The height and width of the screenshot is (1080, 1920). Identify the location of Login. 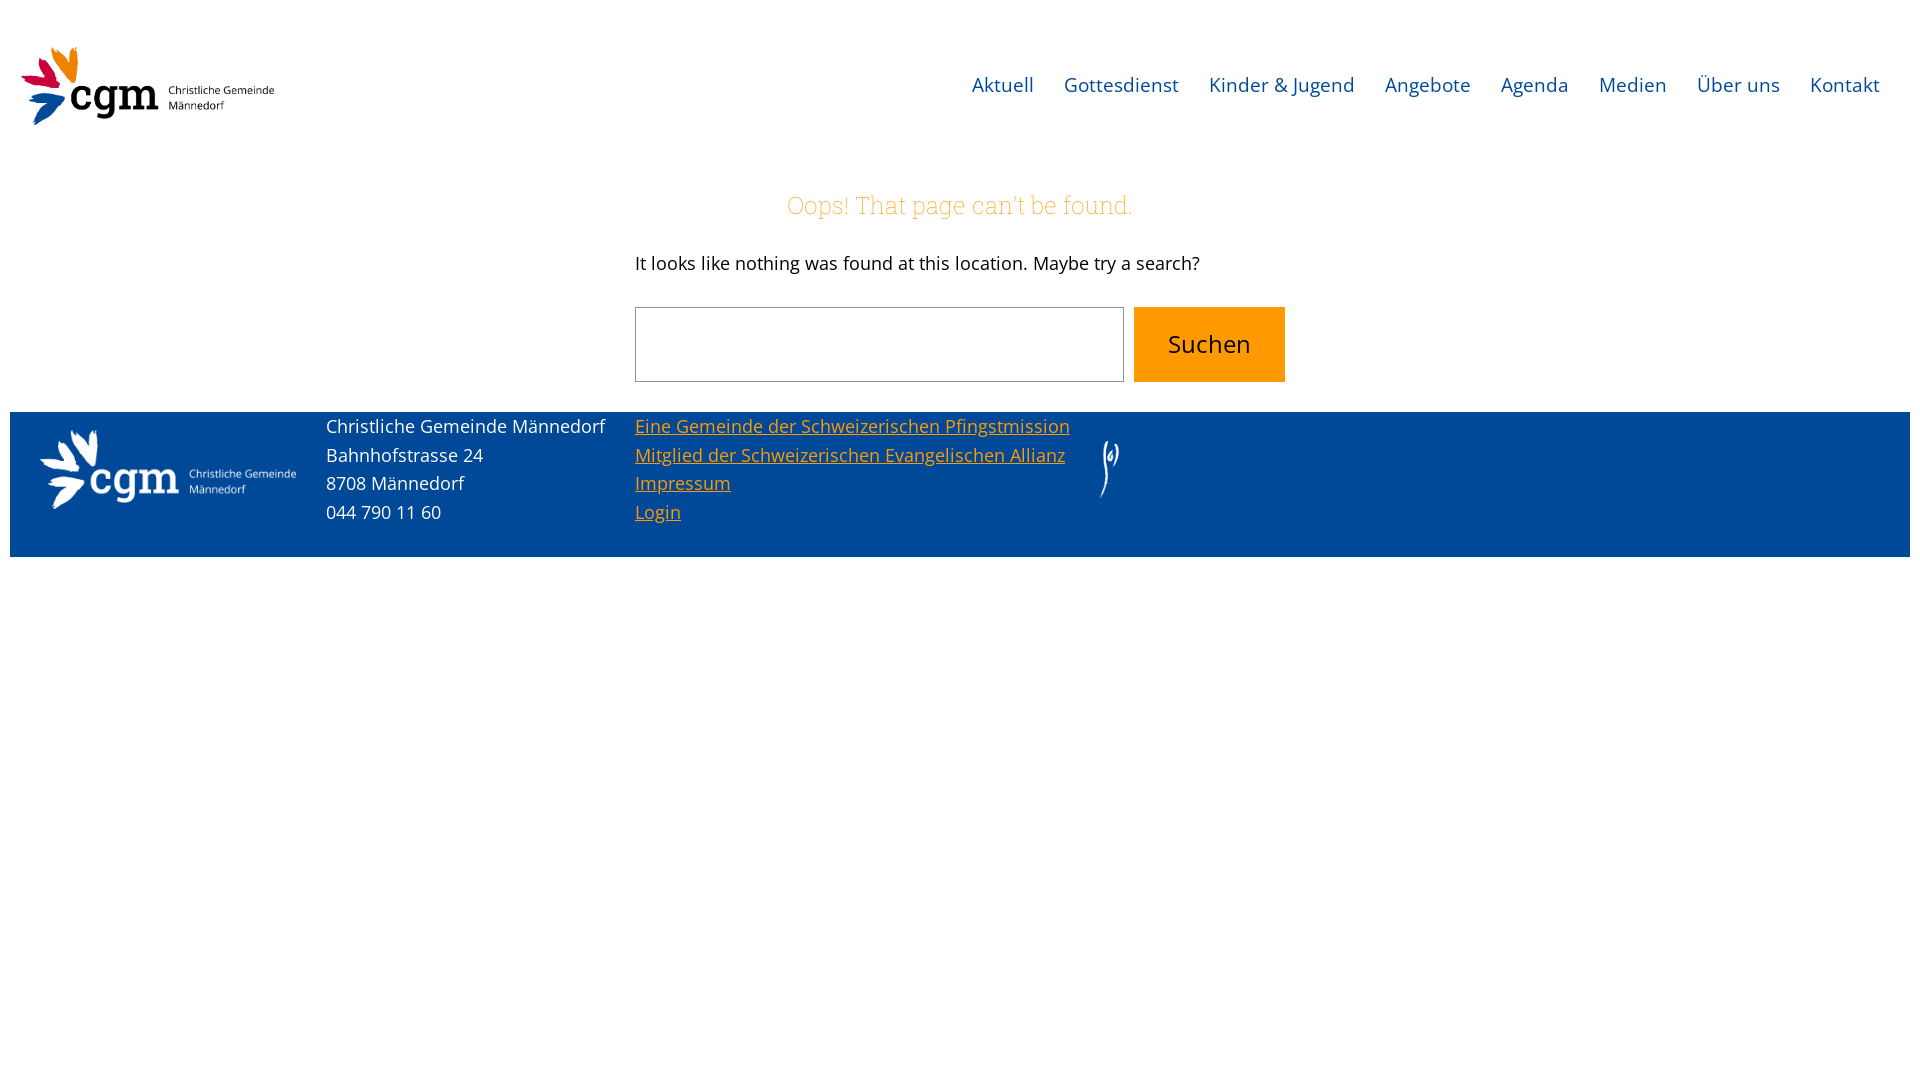
(658, 512).